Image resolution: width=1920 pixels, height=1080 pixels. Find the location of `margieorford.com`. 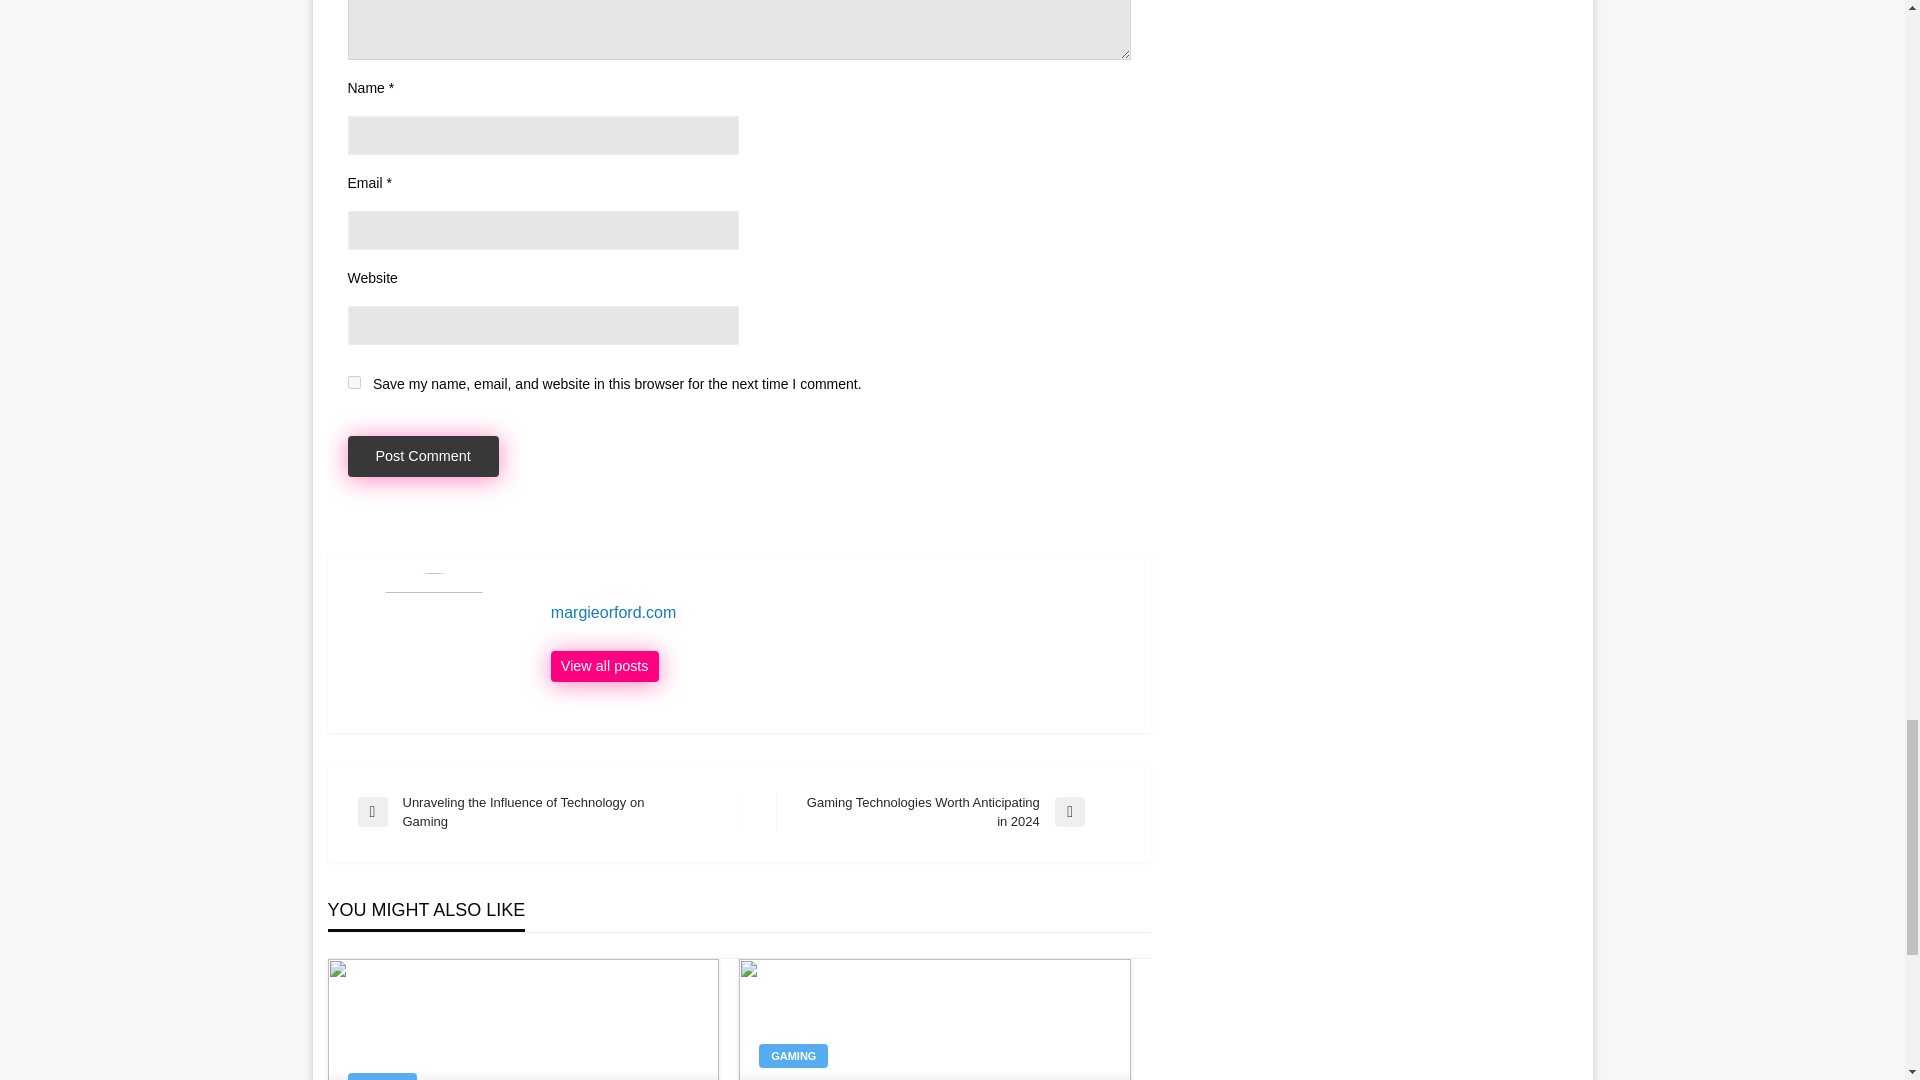

margieorford.com is located at coordinates (840, 612).